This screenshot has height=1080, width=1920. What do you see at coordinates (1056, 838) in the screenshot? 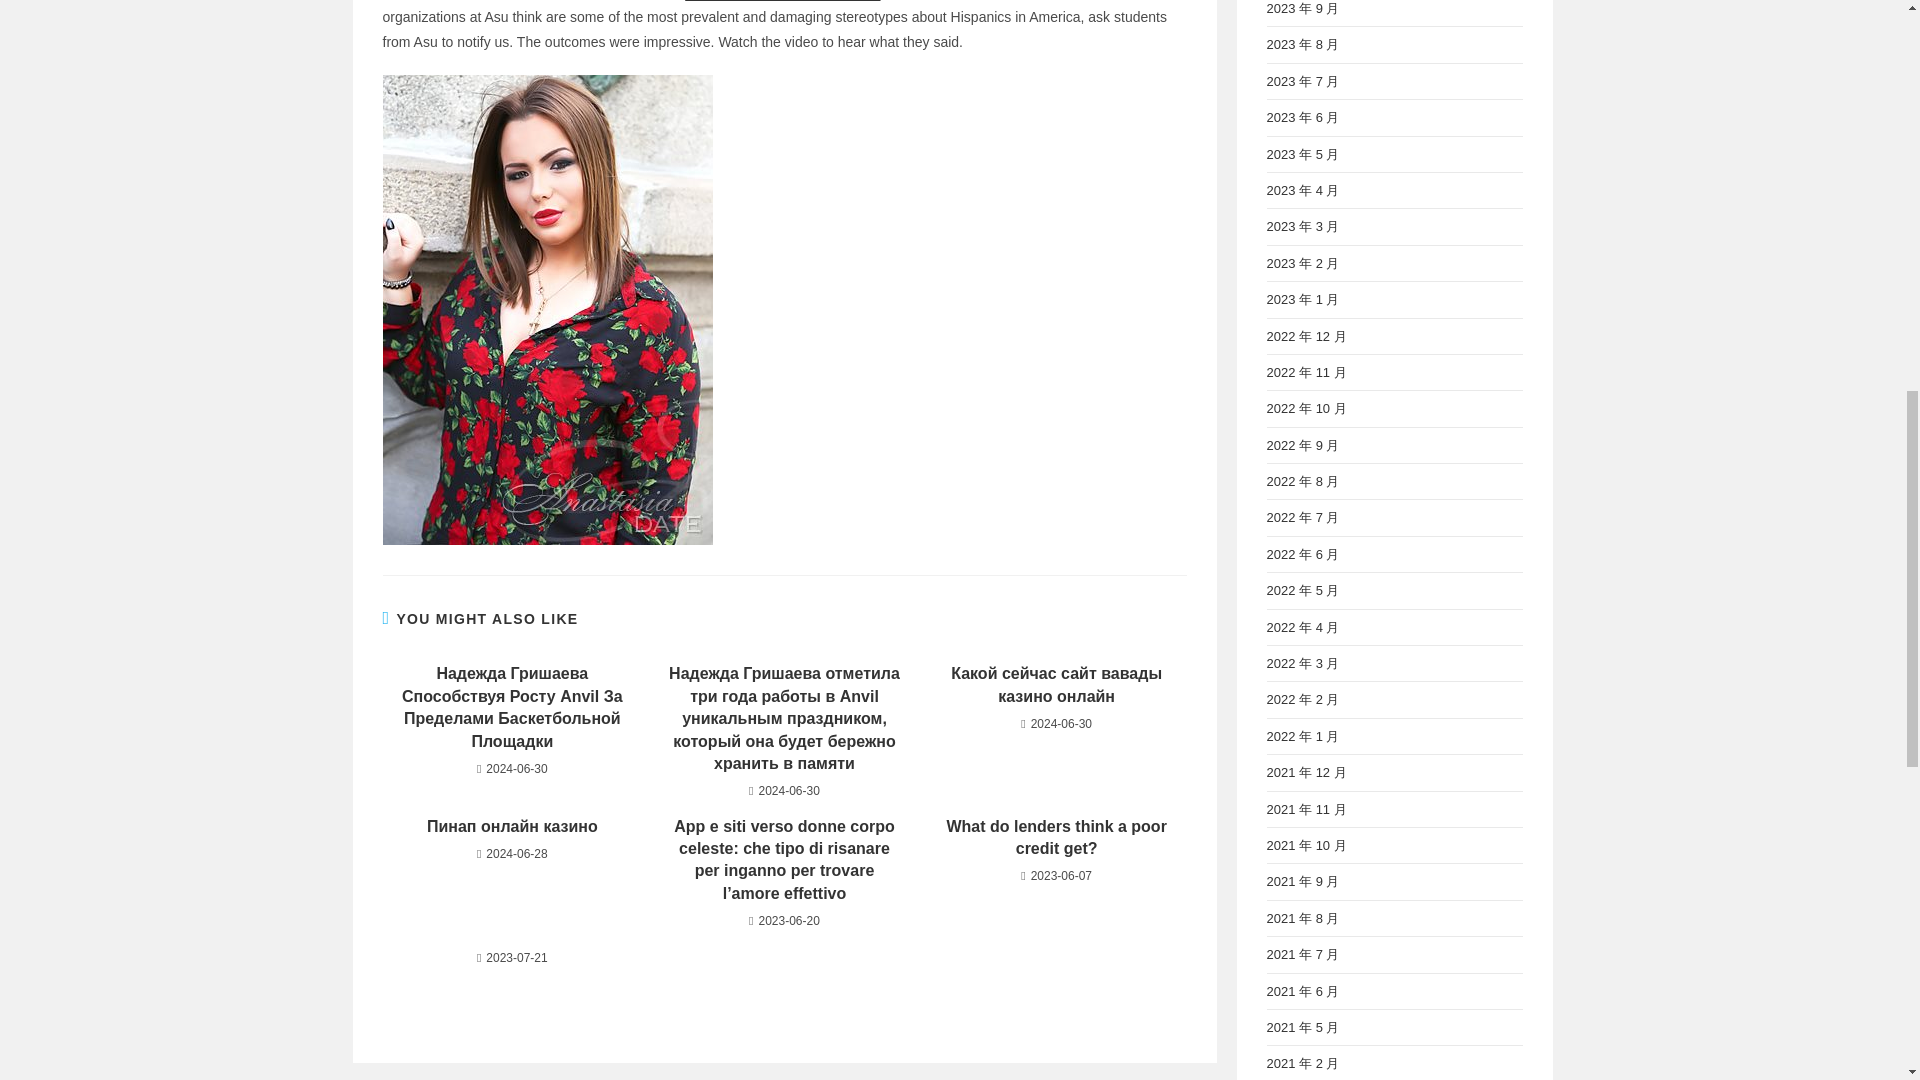
I see `What do lenders think a poor credit get?` at bounding box center [1056, 838].